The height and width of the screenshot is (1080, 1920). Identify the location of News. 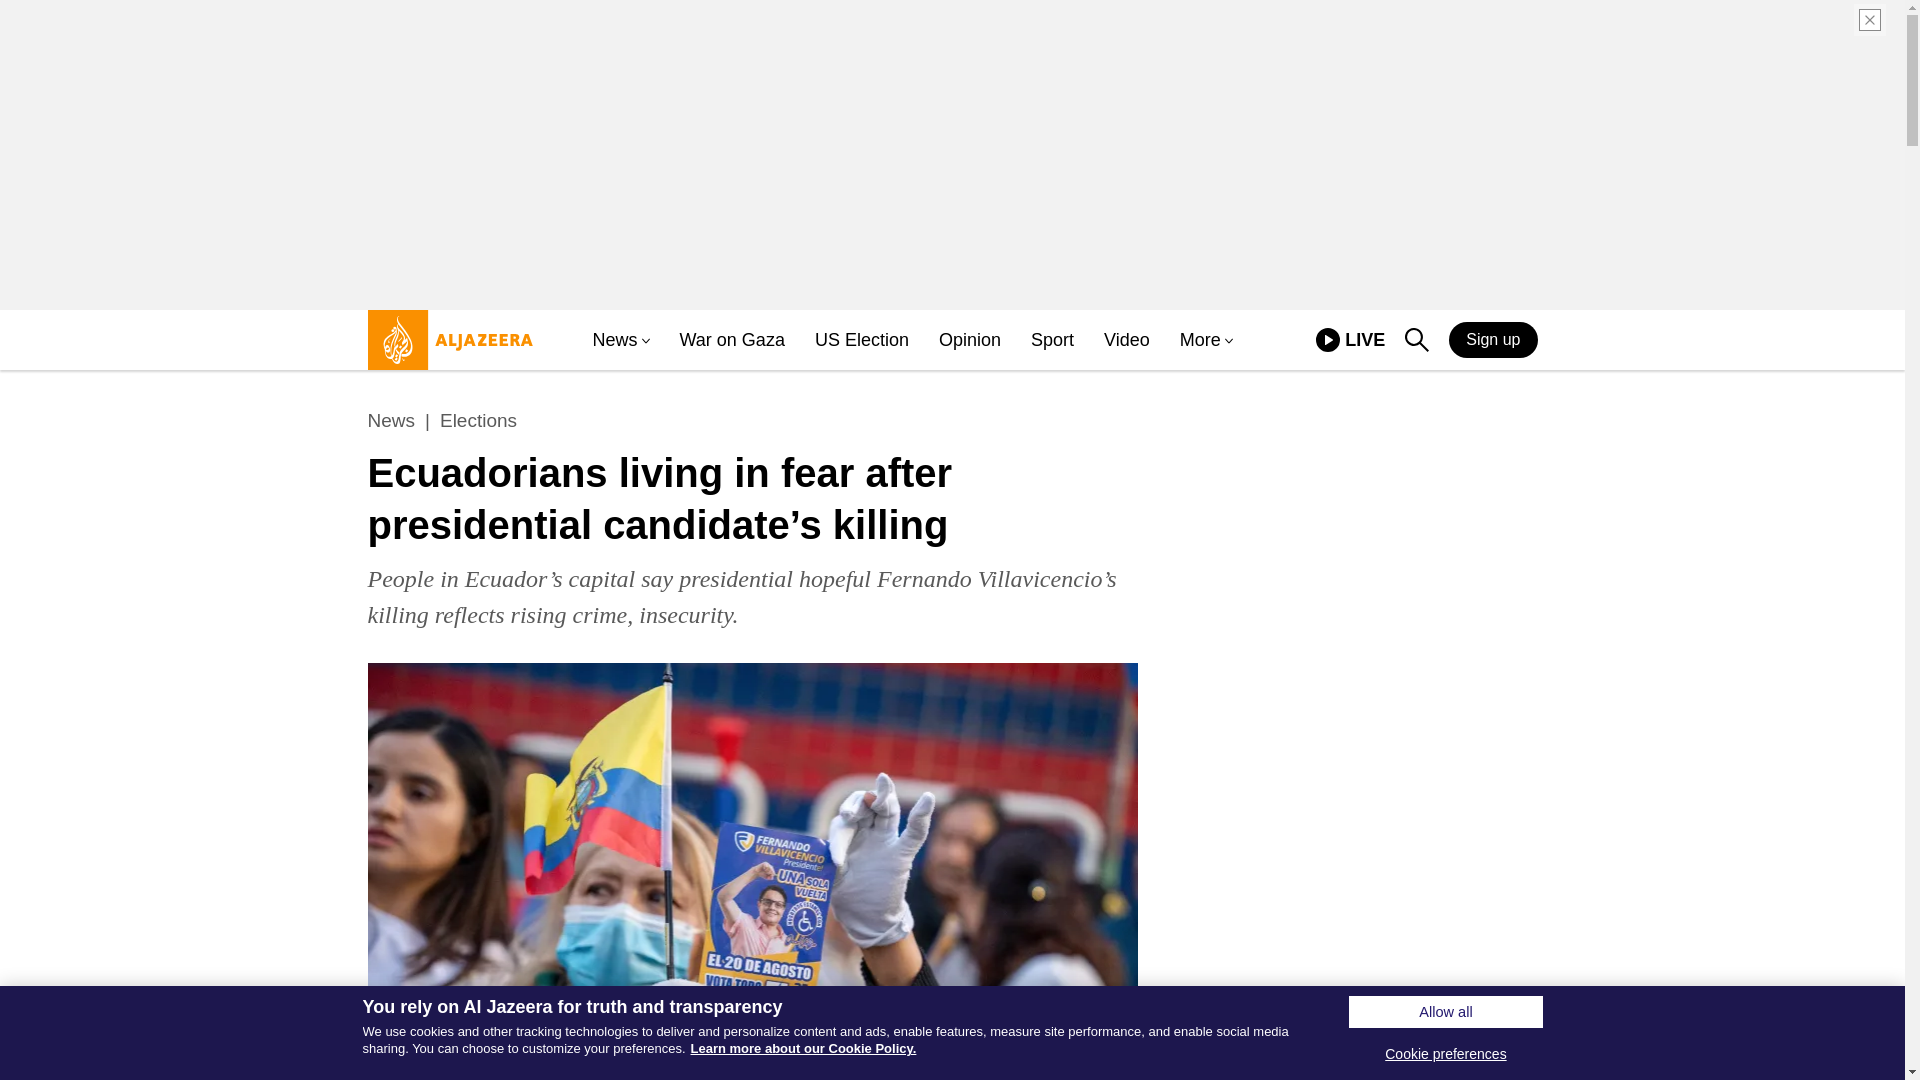
(1416, 340).